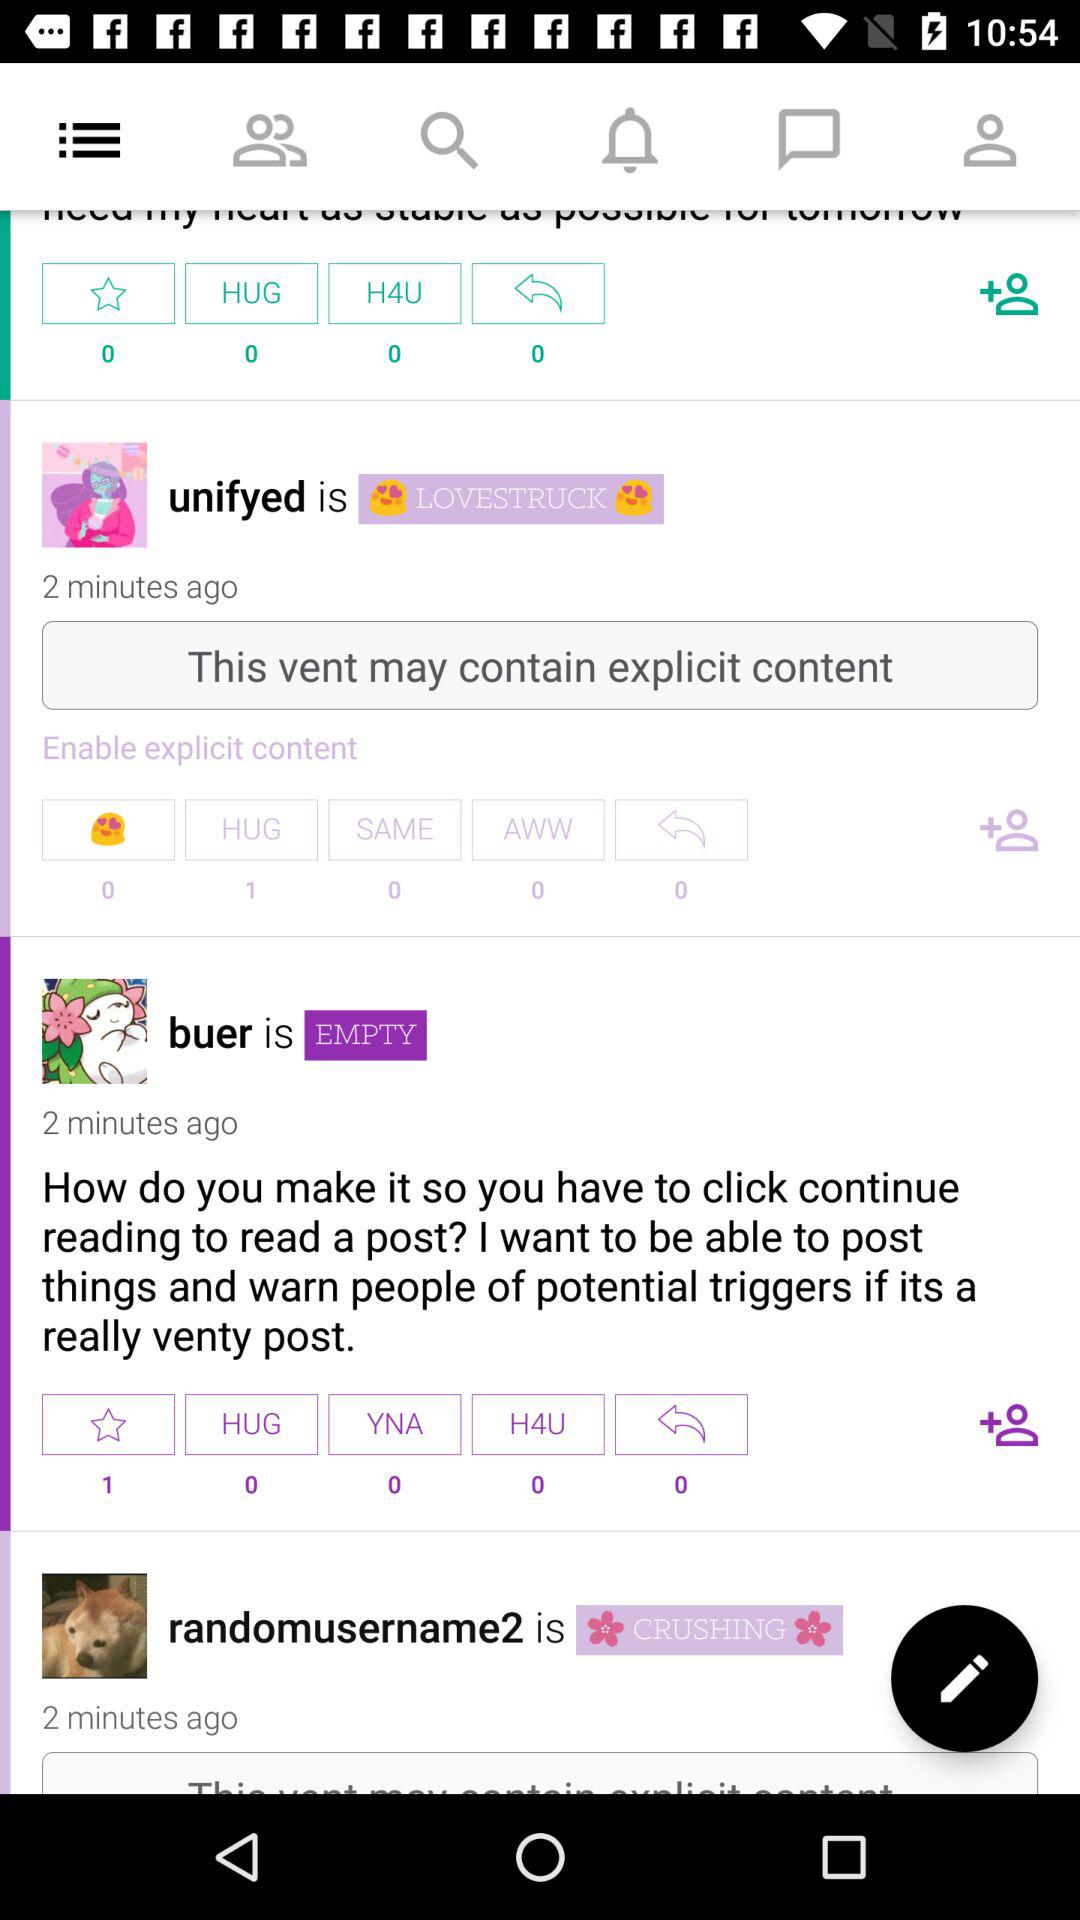  What do you see at coordinates (394, 830) in the screenshot?
I see `click icon next to hug item` at bounding box center [394, 830].